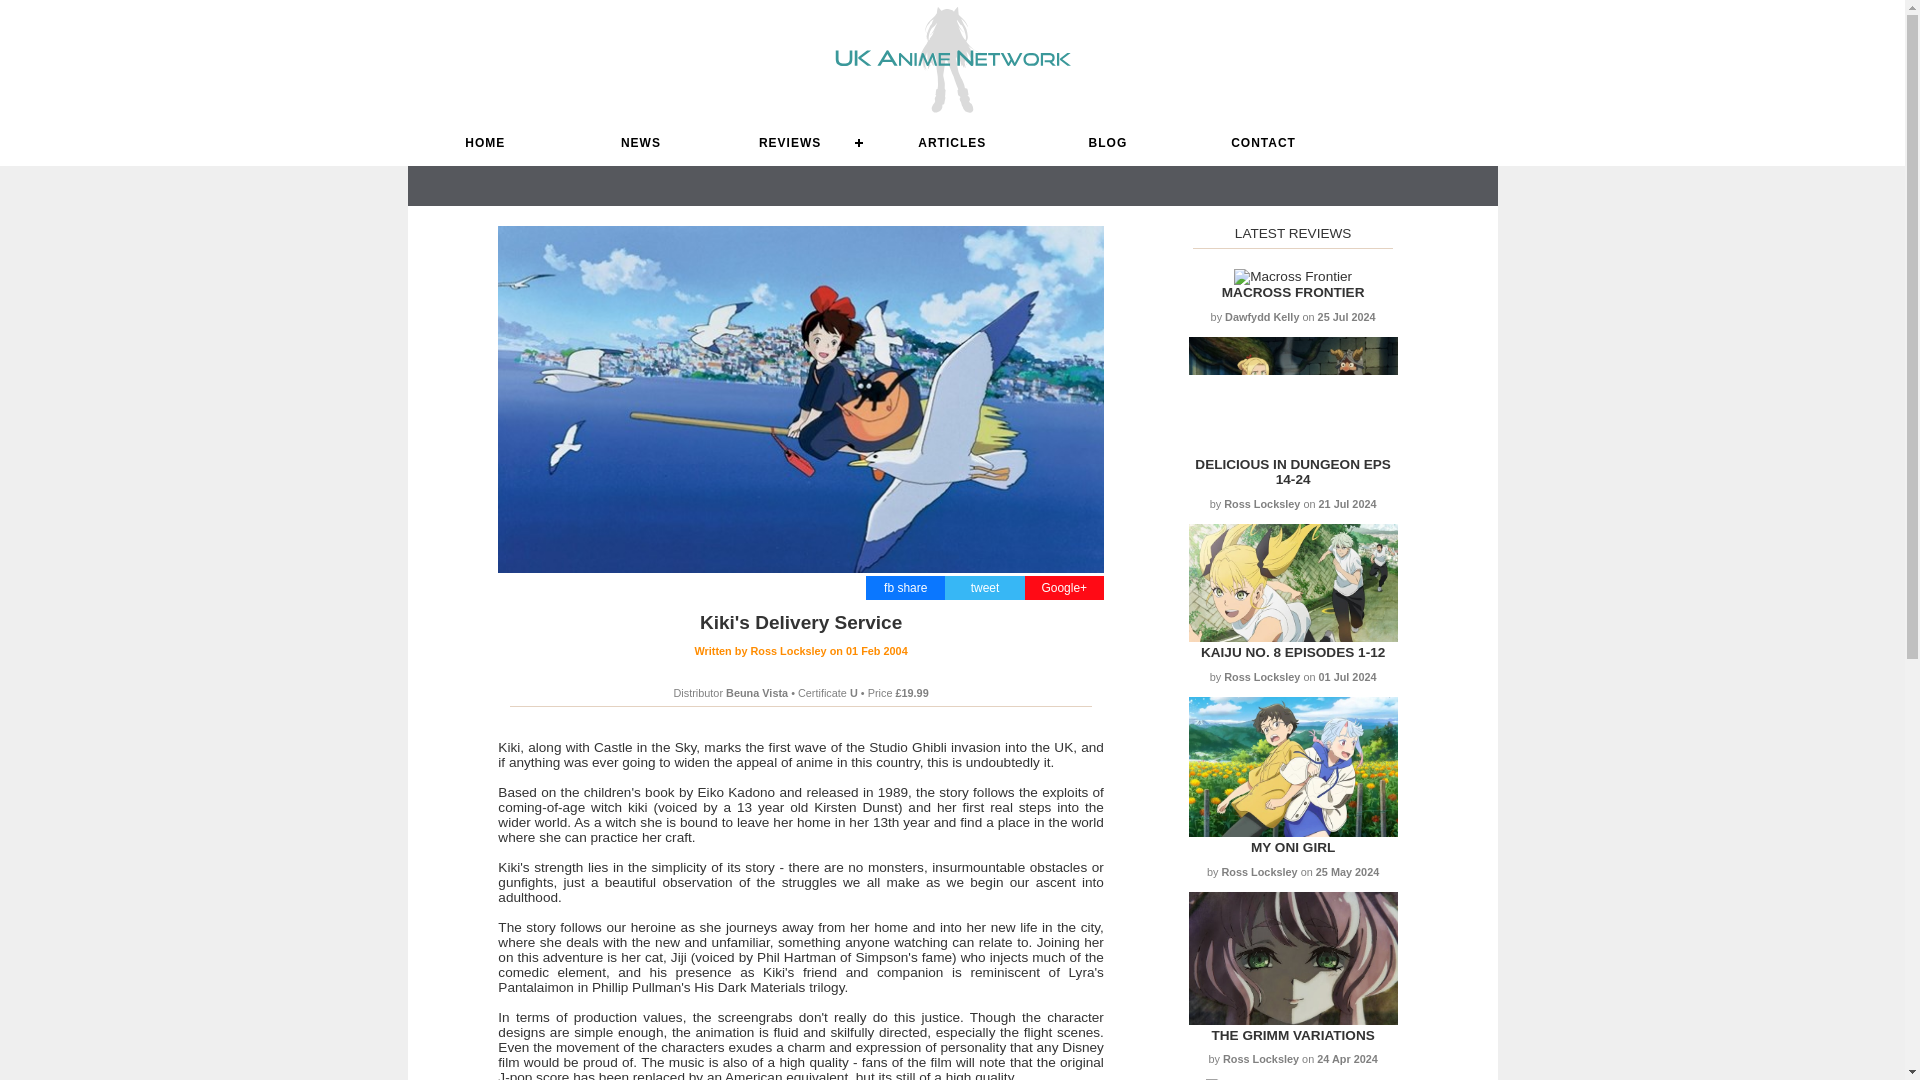 This screenshot has width=1920, height=1080. Describe the element at coordinates (1292, 1020) in the screenshot. I see `The Grimm Variations` at that location.